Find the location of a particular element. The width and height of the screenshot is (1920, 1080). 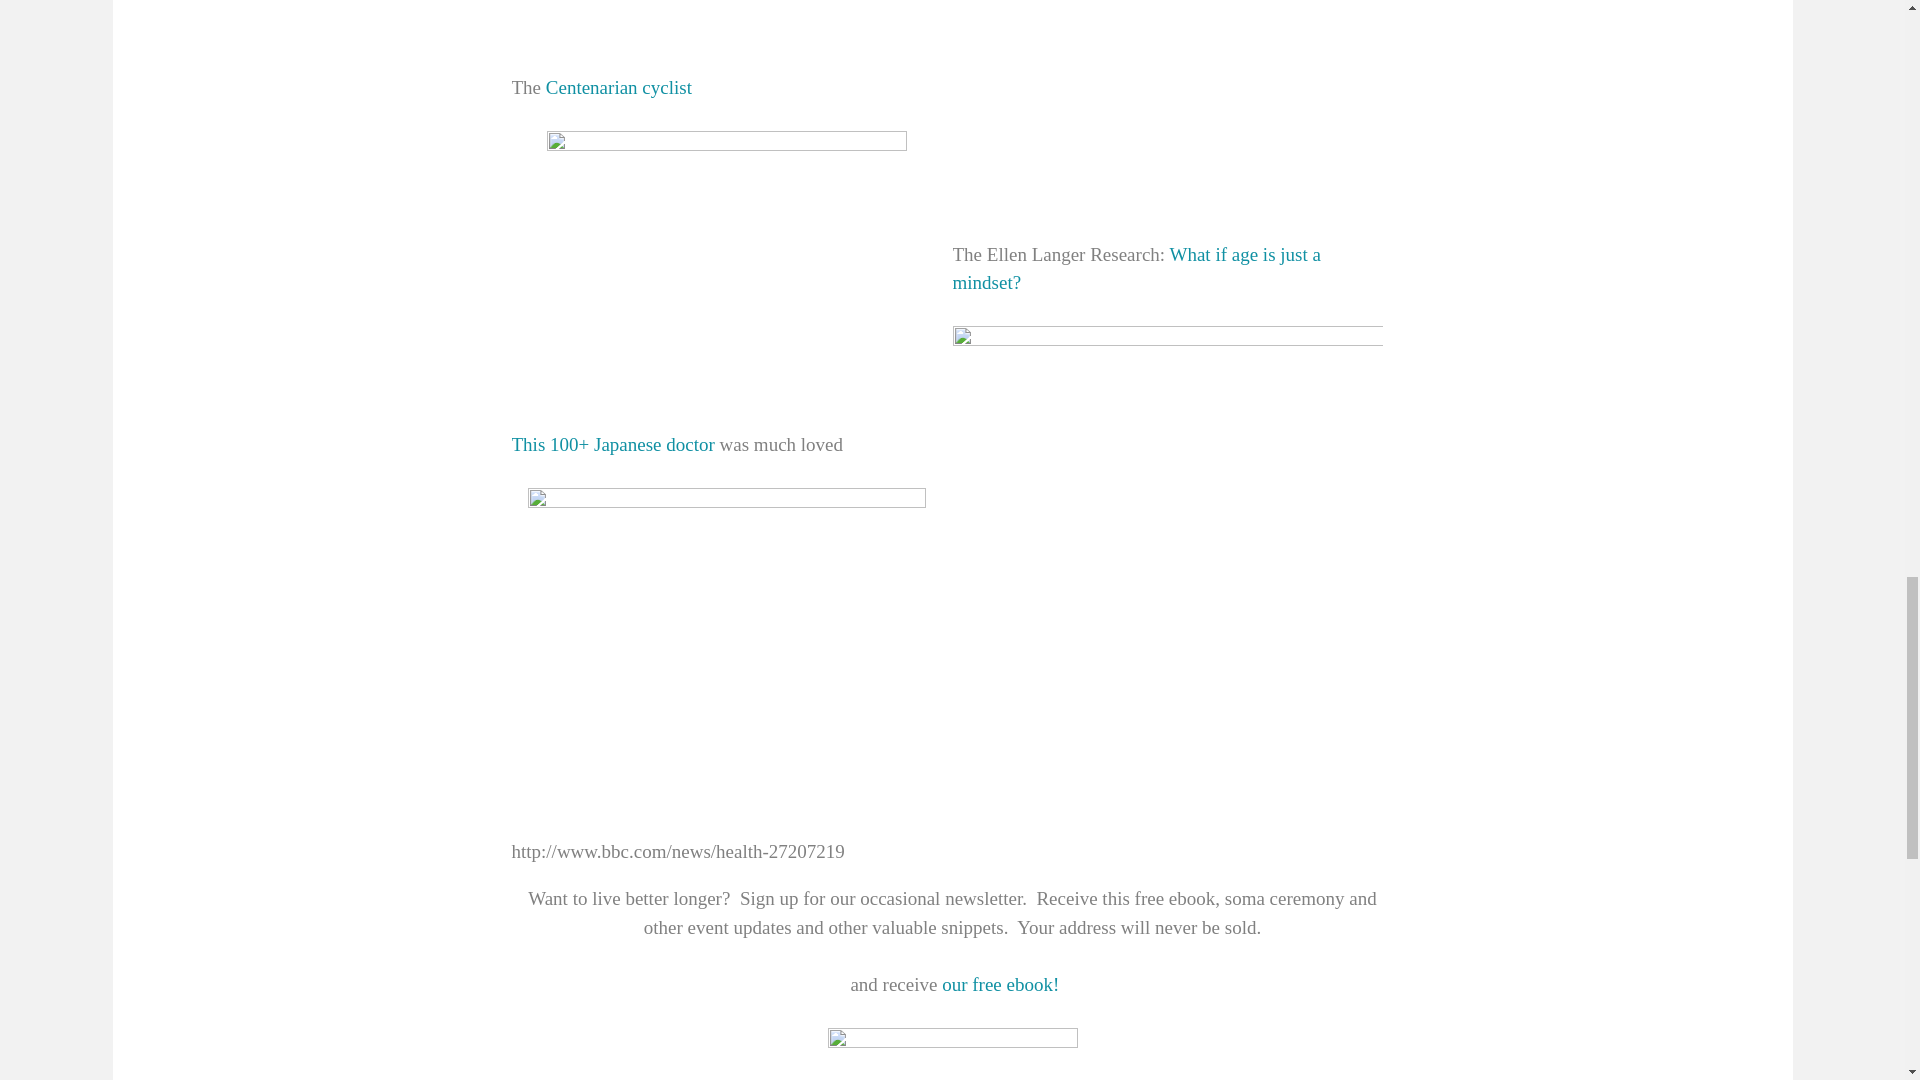

 our free ebook! is located at coordinates (998, 984).